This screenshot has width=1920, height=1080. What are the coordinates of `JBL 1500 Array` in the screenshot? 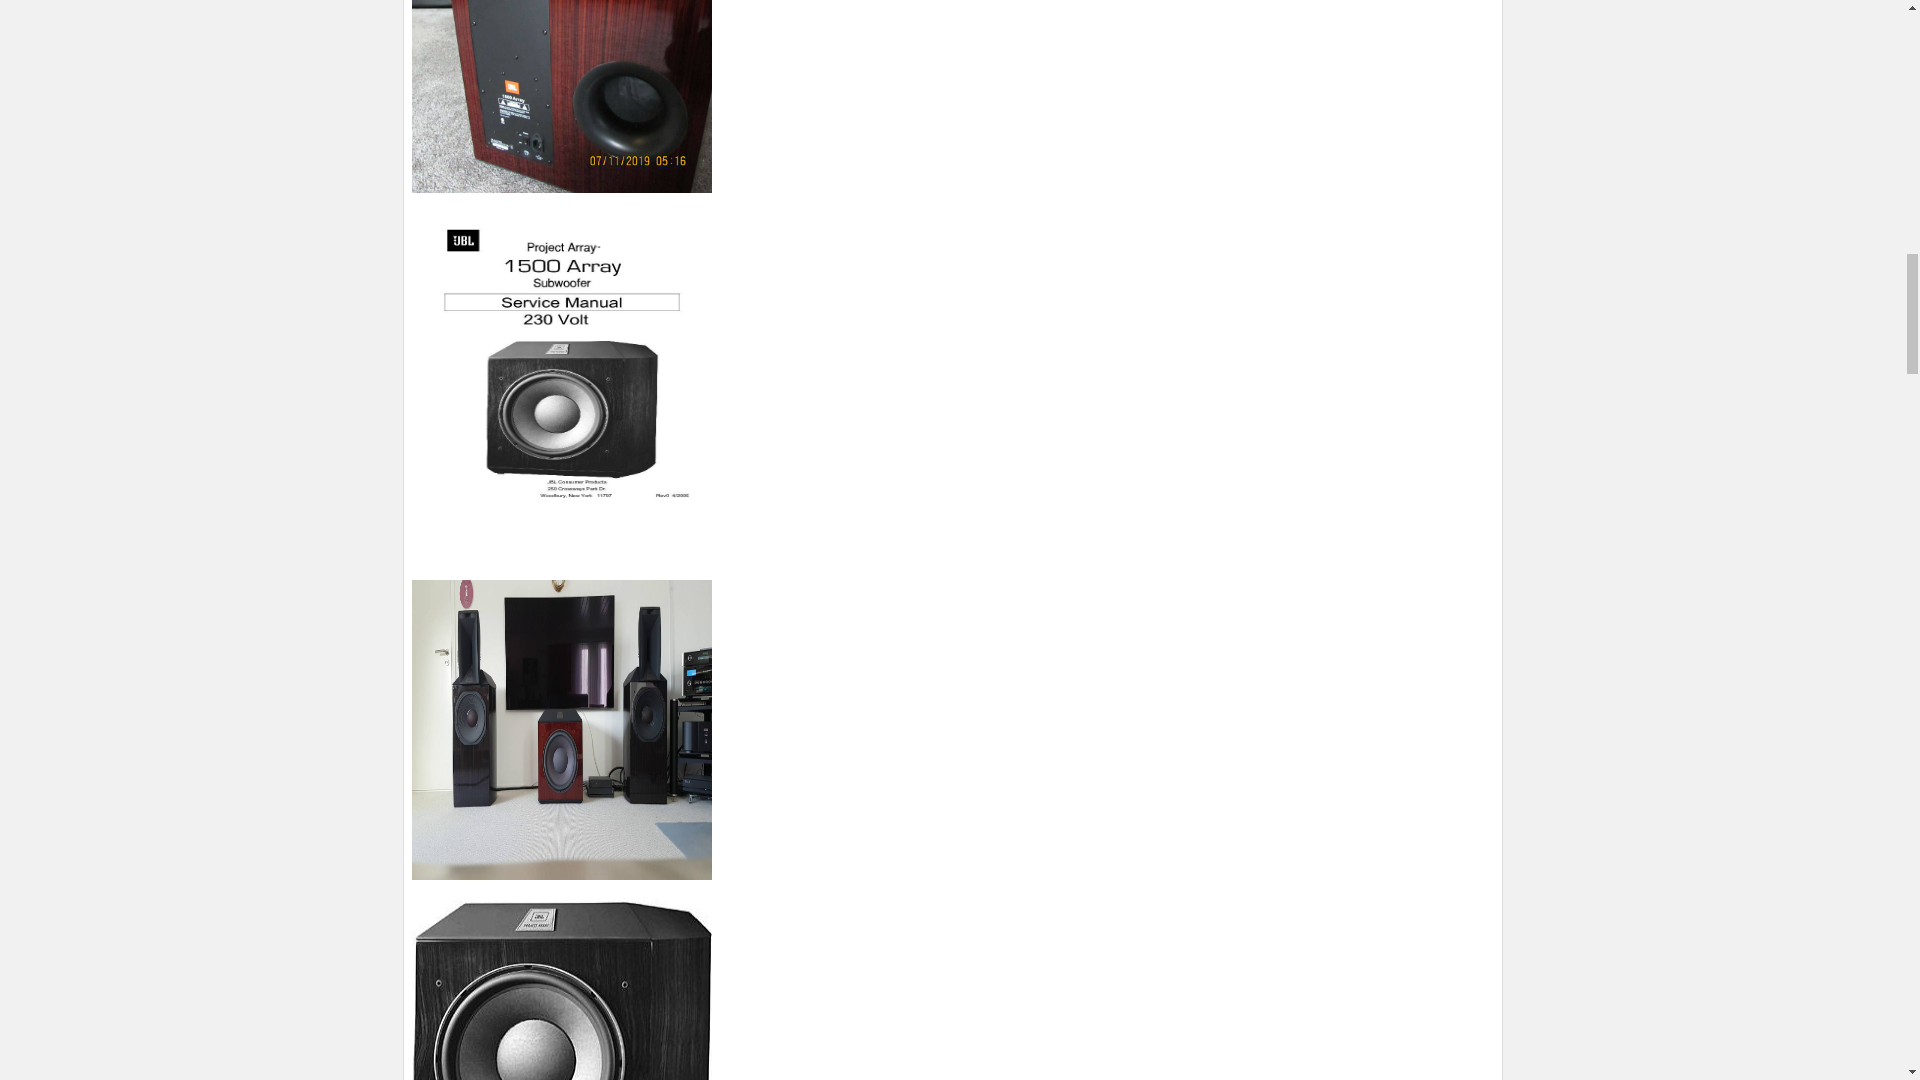 It's located at (562, 362).